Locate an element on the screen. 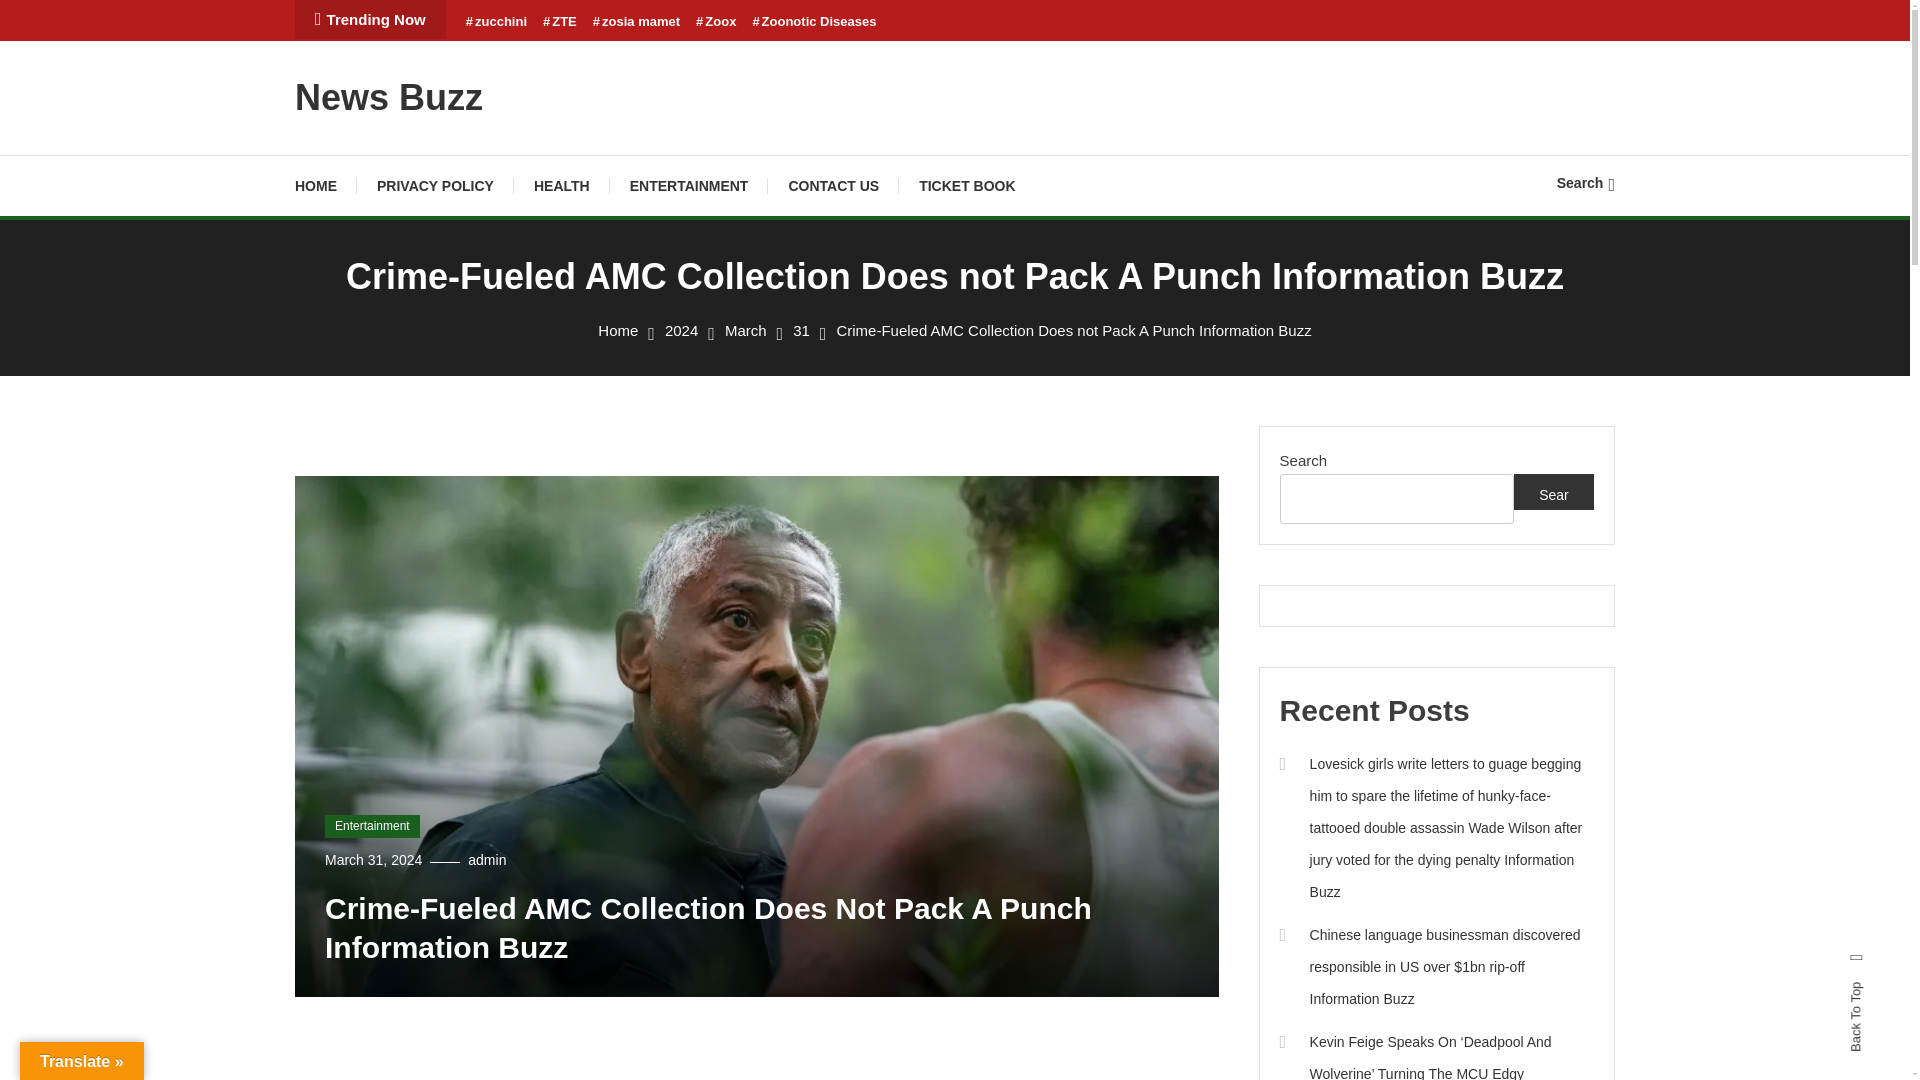  Zoonotic Diseases is located at coordinates (814, 22).